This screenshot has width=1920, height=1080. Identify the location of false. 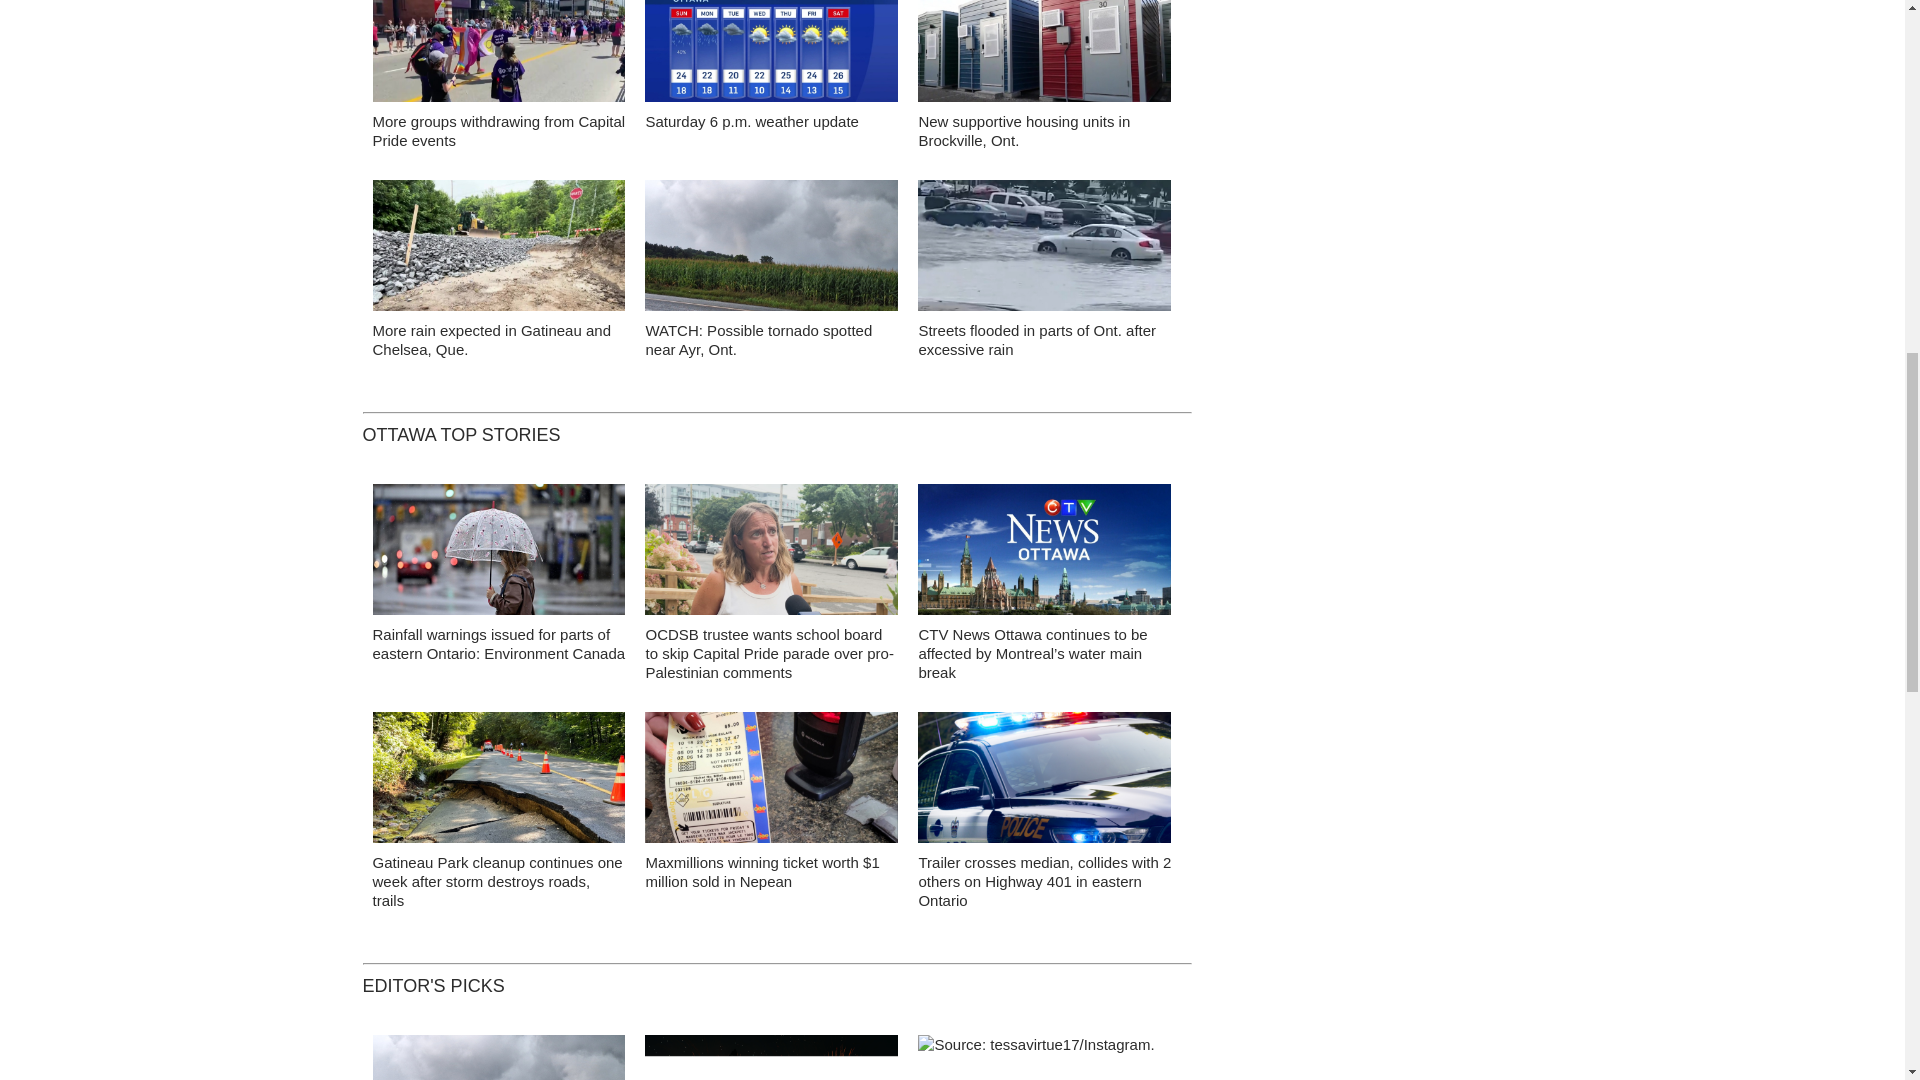
(498, 246).